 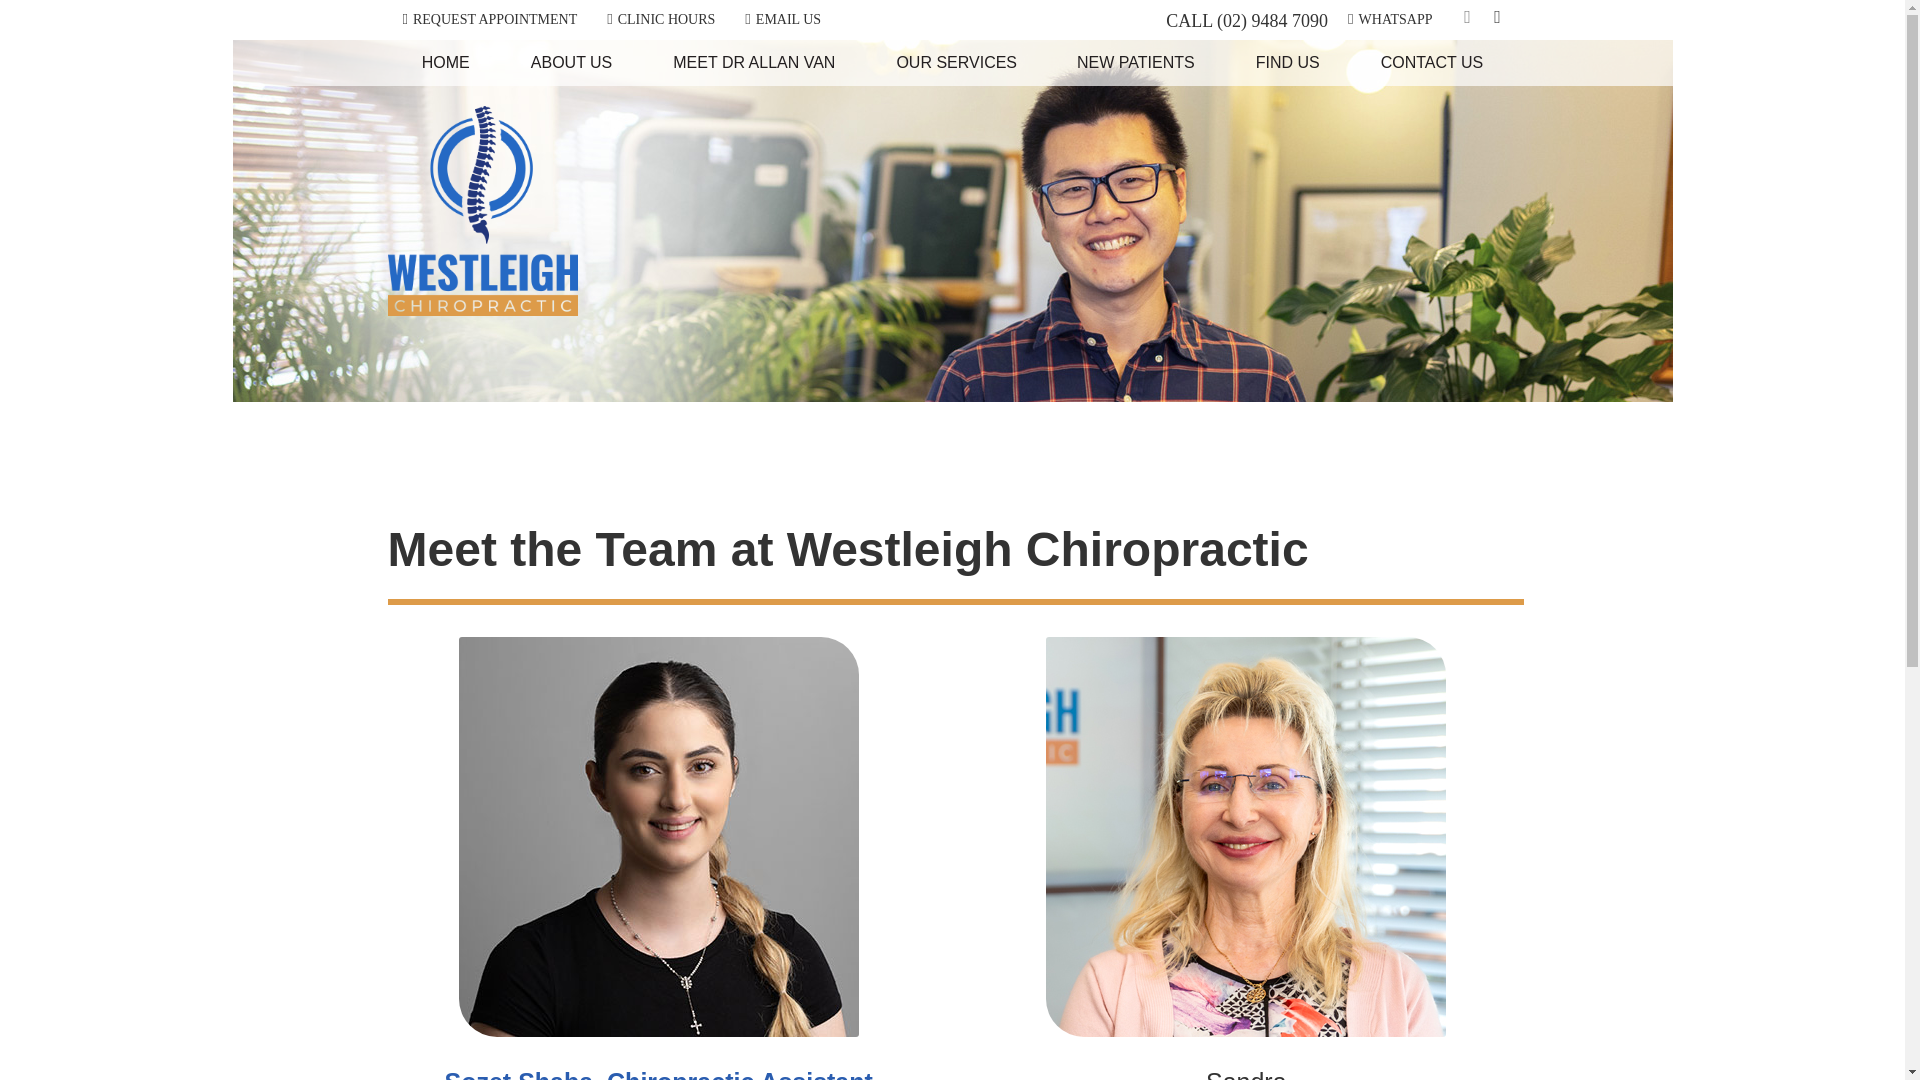 What do you see at coordinates (754, 62) in the screenshot?
I see `MEET DR ALLAN VAN` at bounding box center [754, 62].